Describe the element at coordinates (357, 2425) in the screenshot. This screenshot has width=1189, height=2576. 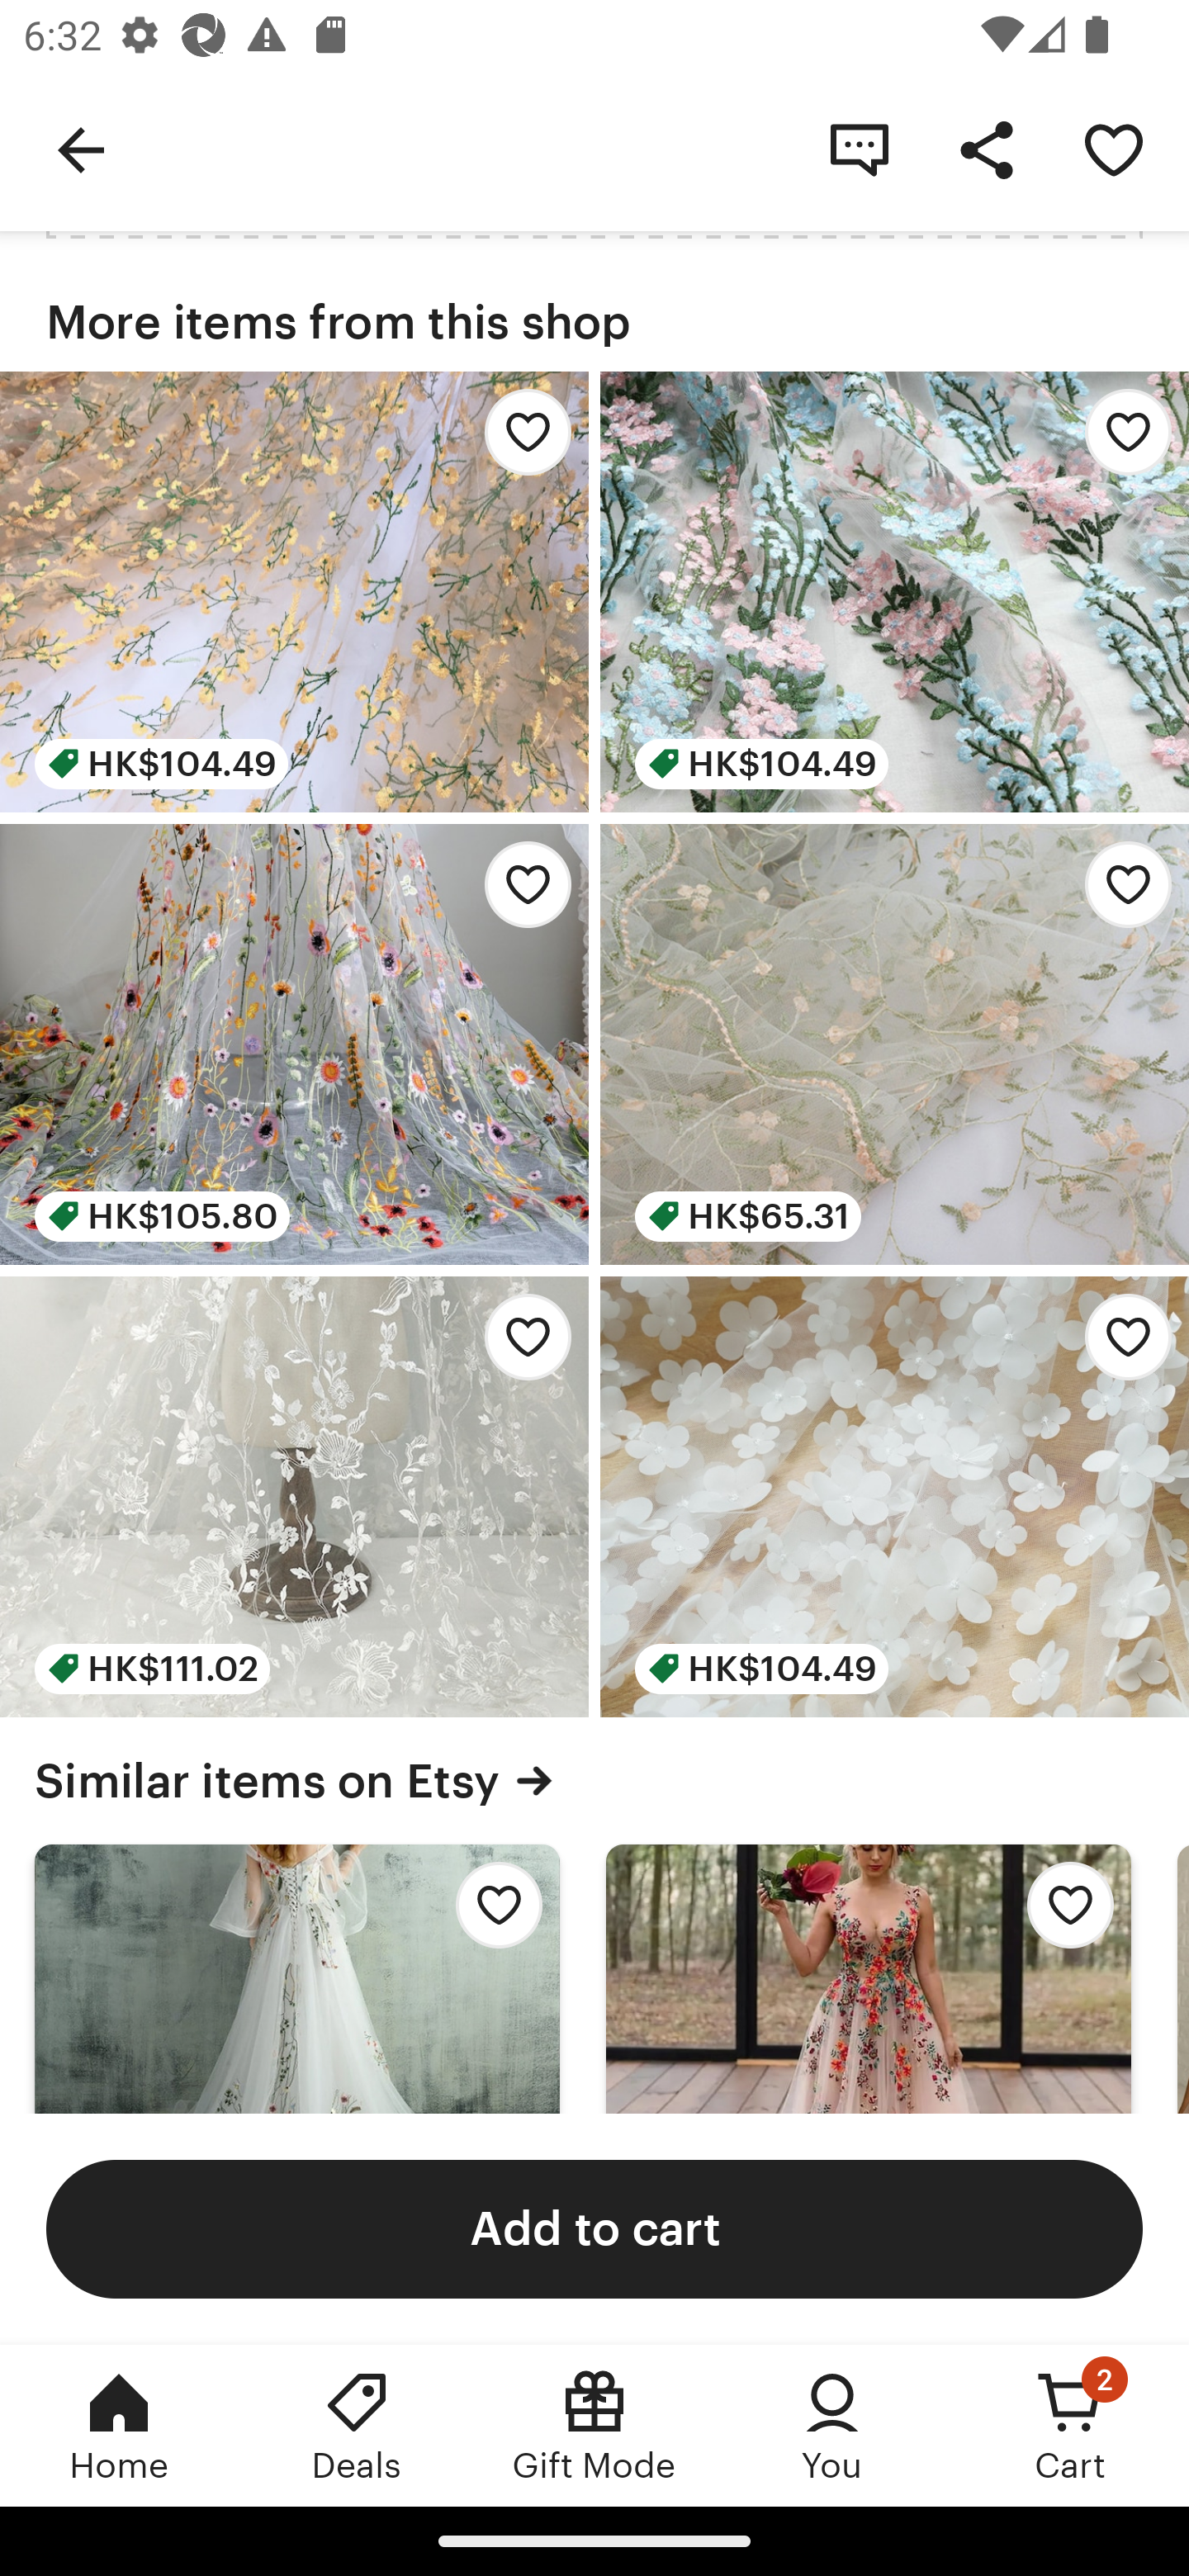
I see `Deals` at that location.